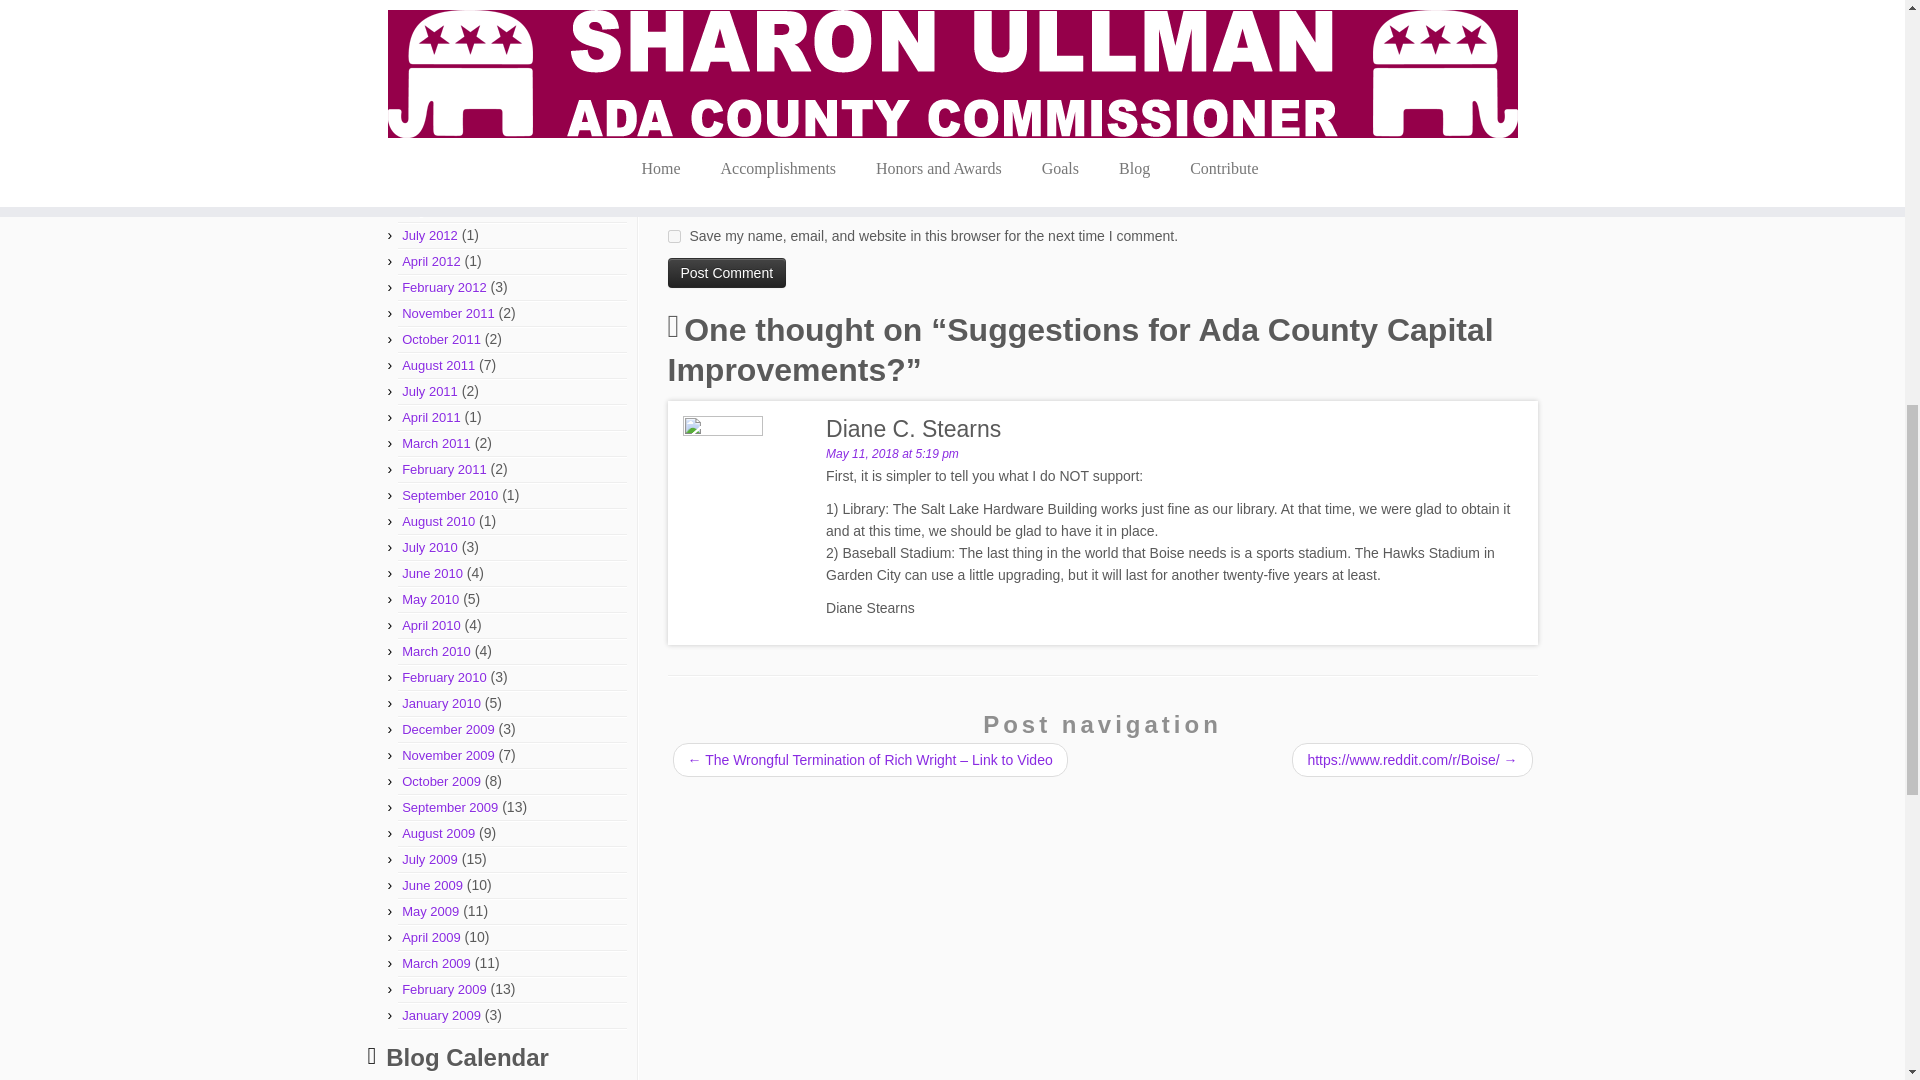 This screenshot has height=1080, width=1920. I want to click on February 2022, so click(444, 4).